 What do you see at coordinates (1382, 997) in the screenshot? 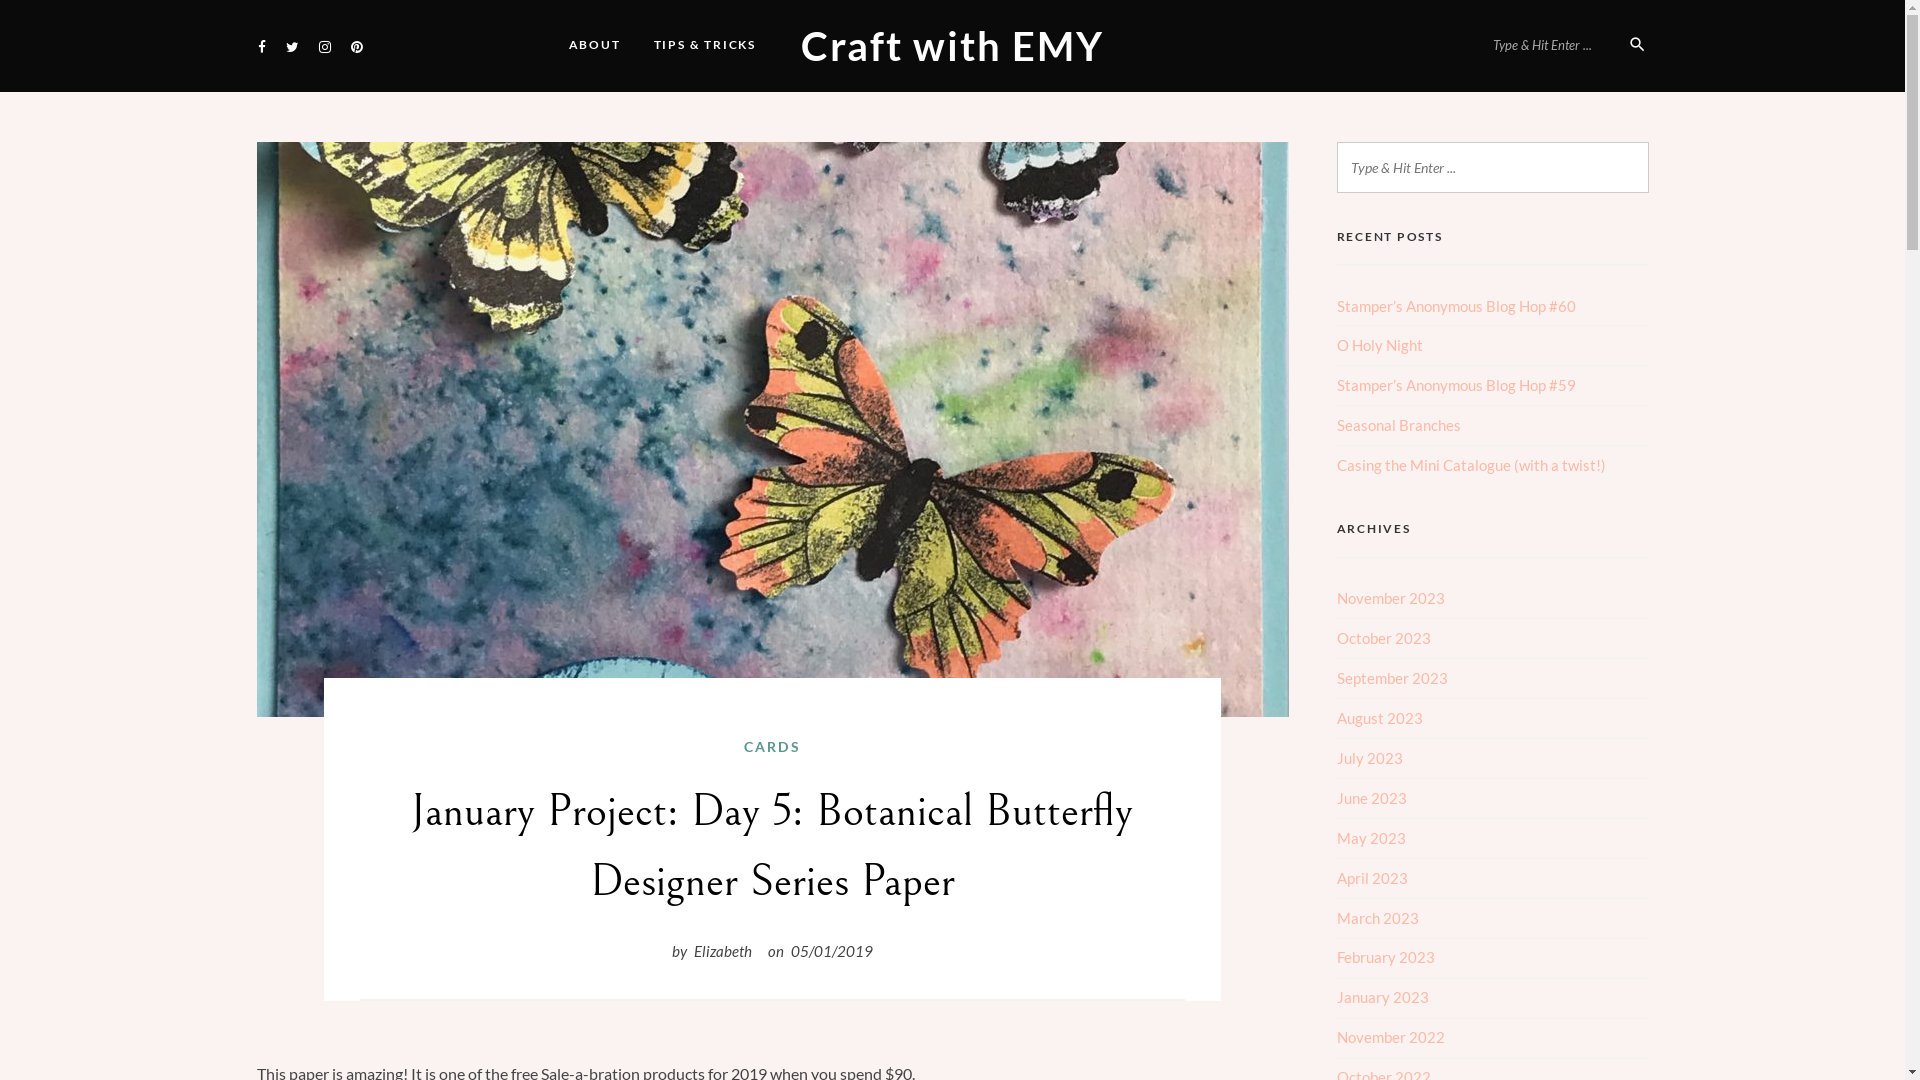
I see `January 2023` at bounding box center [1382, 997].